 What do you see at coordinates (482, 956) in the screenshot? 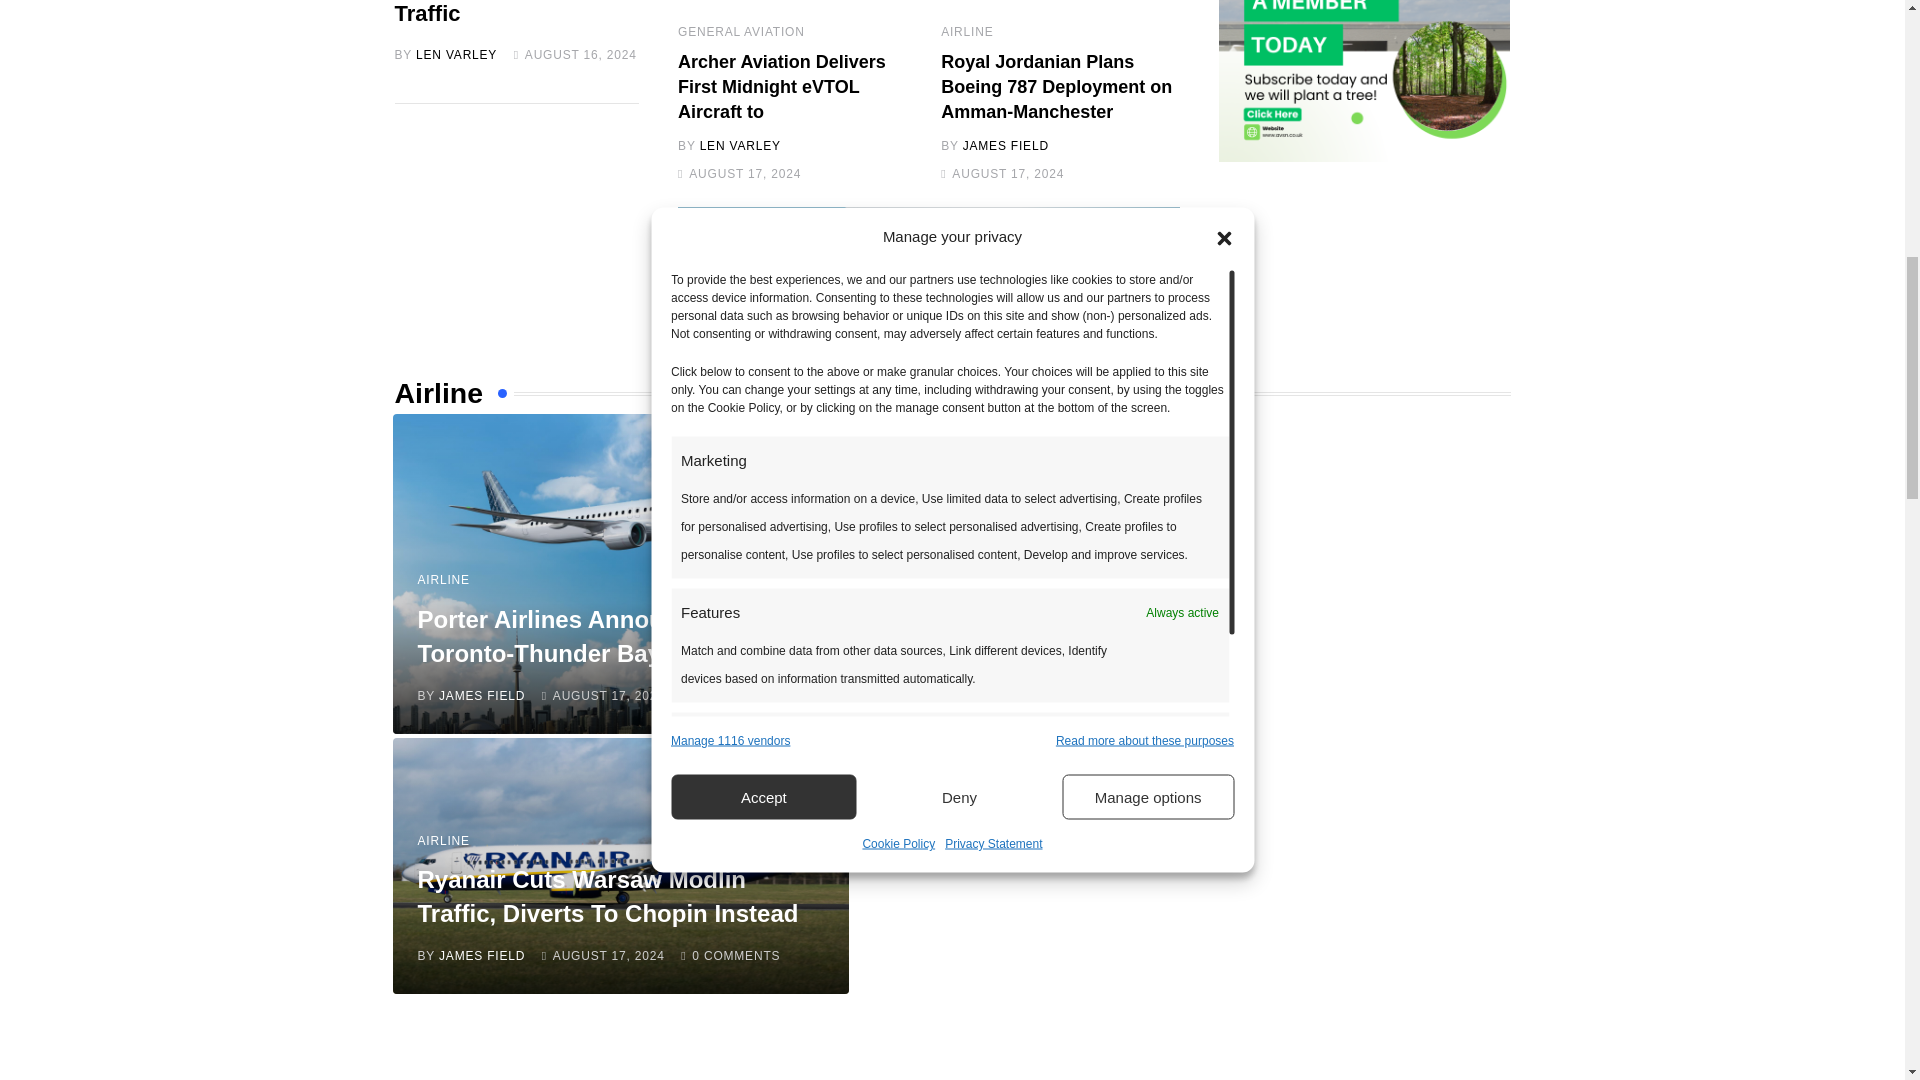
I see `Posts by James Field` at bounding box center [482, 956].